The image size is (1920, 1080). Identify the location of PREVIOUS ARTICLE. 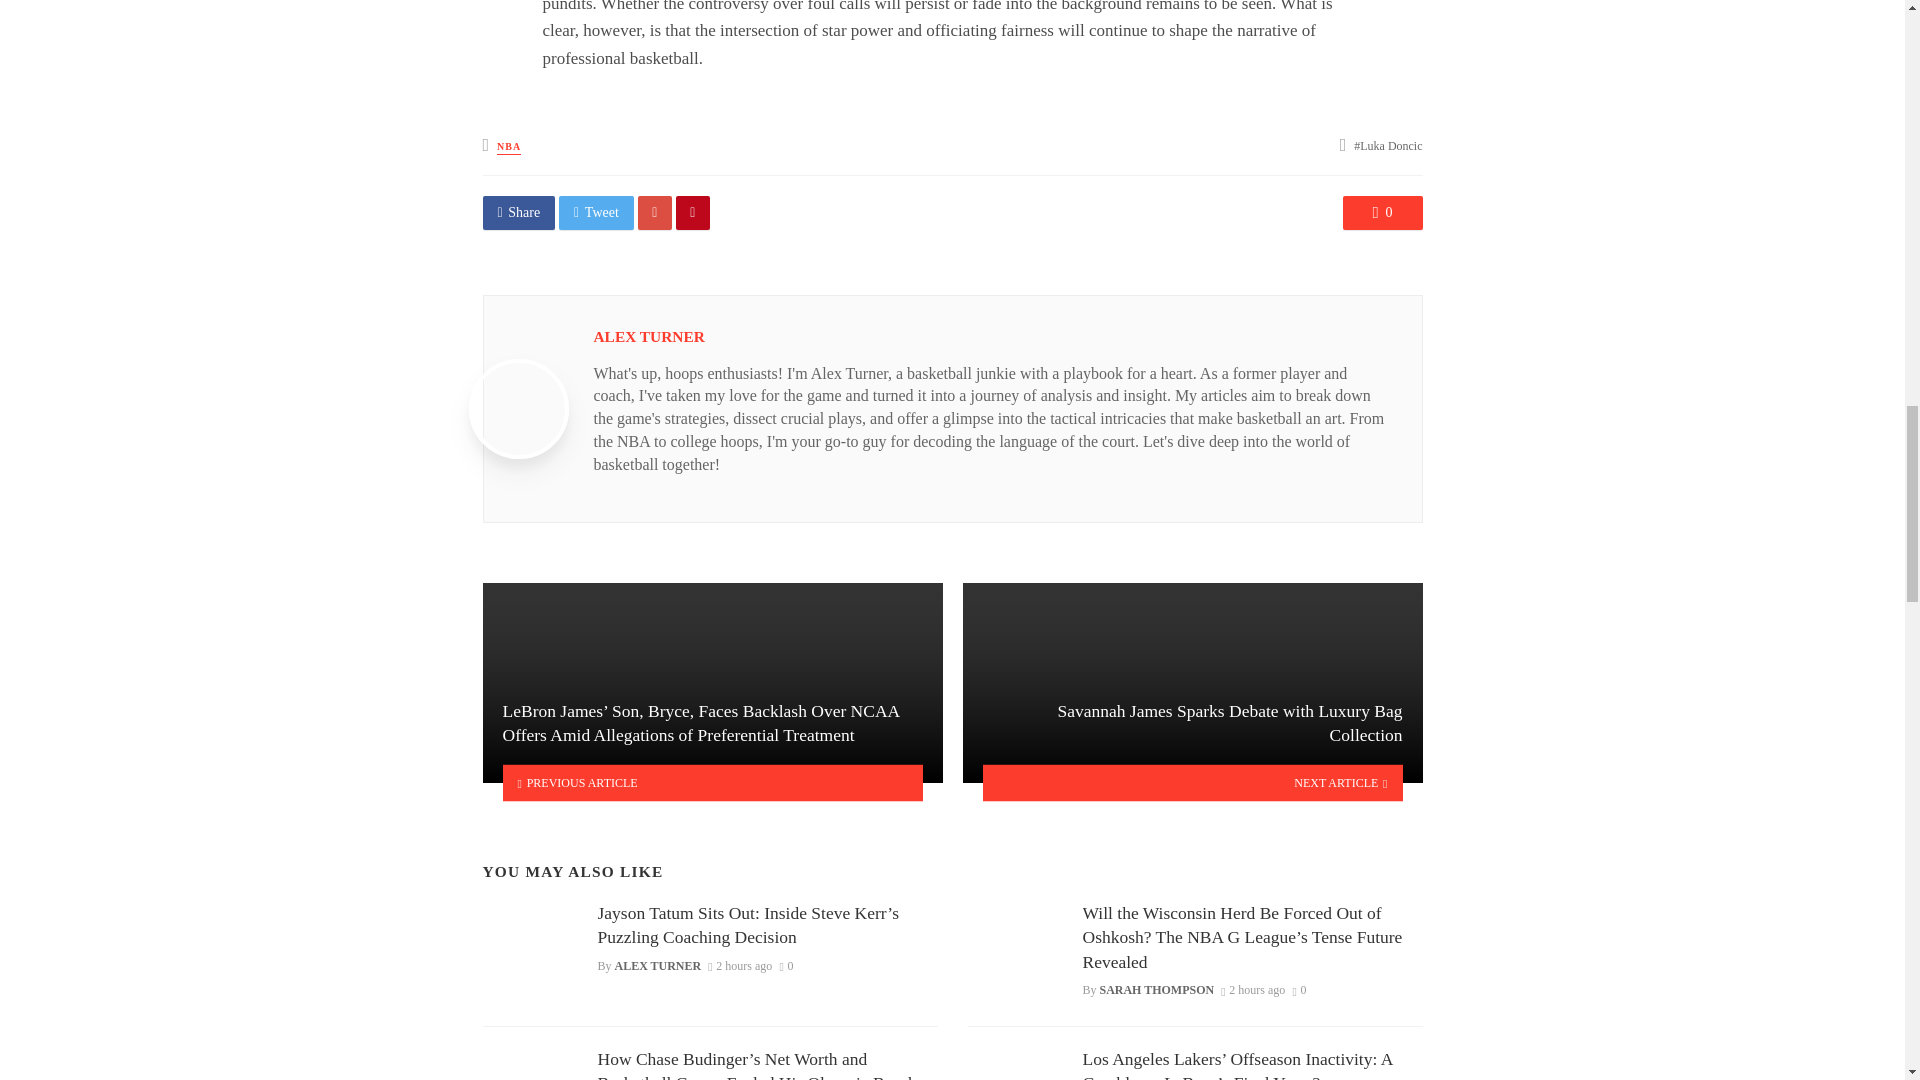
(712, 782).